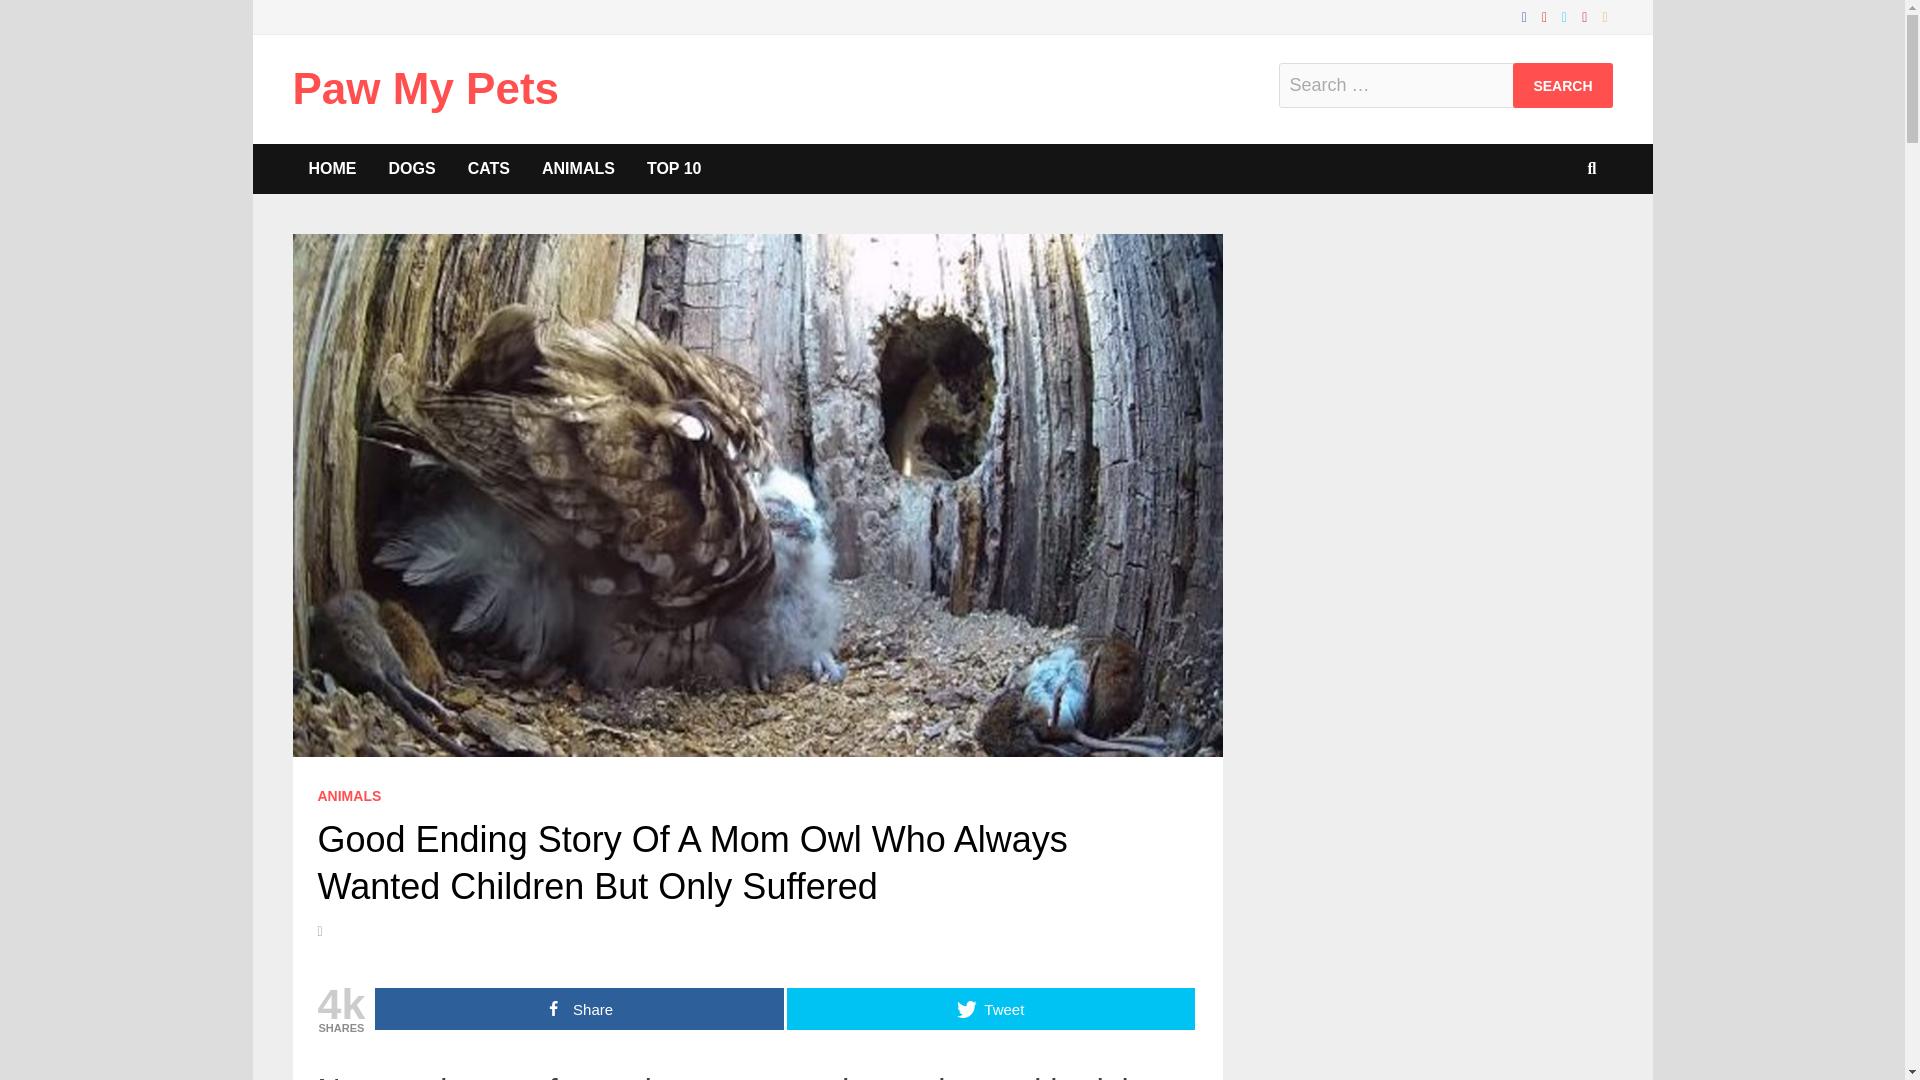 The height and width of the screenshot is (1080, 1920). What do you see at coordinates (350, 796) in the screenshot?
I see `ANIMALS` at bounding box center [350, 796].